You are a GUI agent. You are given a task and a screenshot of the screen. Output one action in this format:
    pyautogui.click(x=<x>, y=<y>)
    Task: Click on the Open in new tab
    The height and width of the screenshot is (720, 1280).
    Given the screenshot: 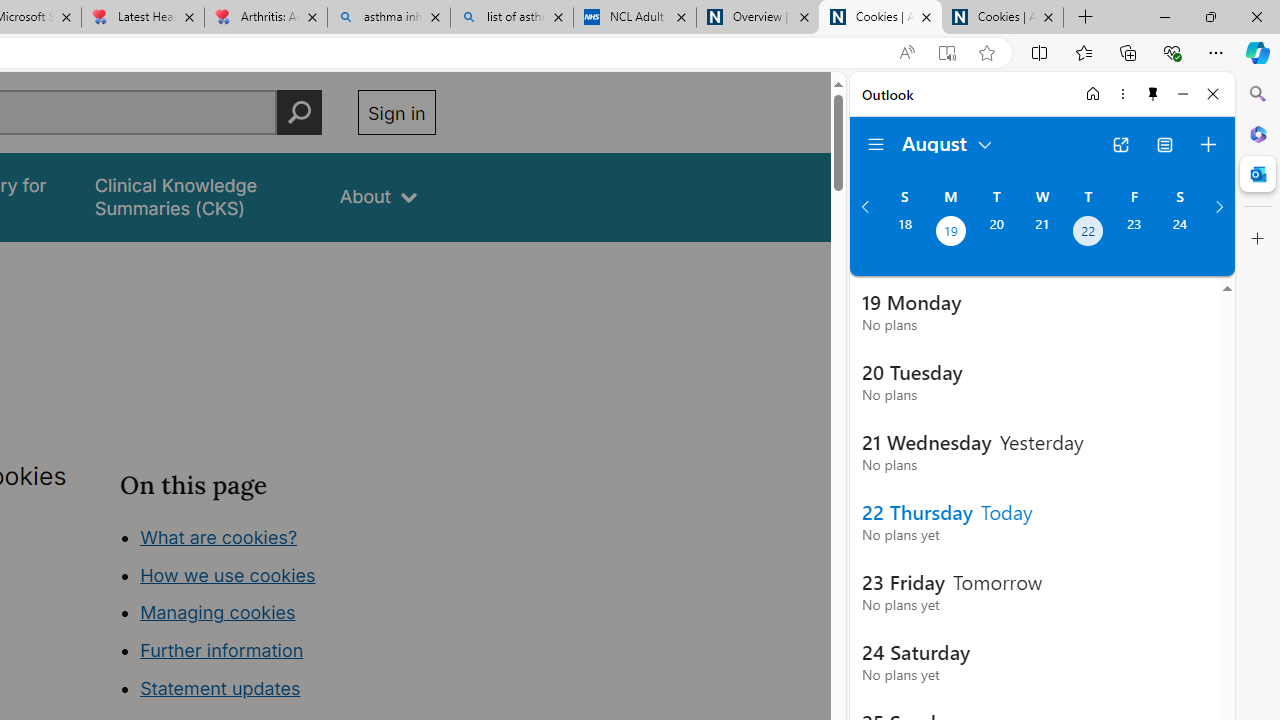 What is the action you would take?
    pyautogui.click(x=1120, y=144)
    